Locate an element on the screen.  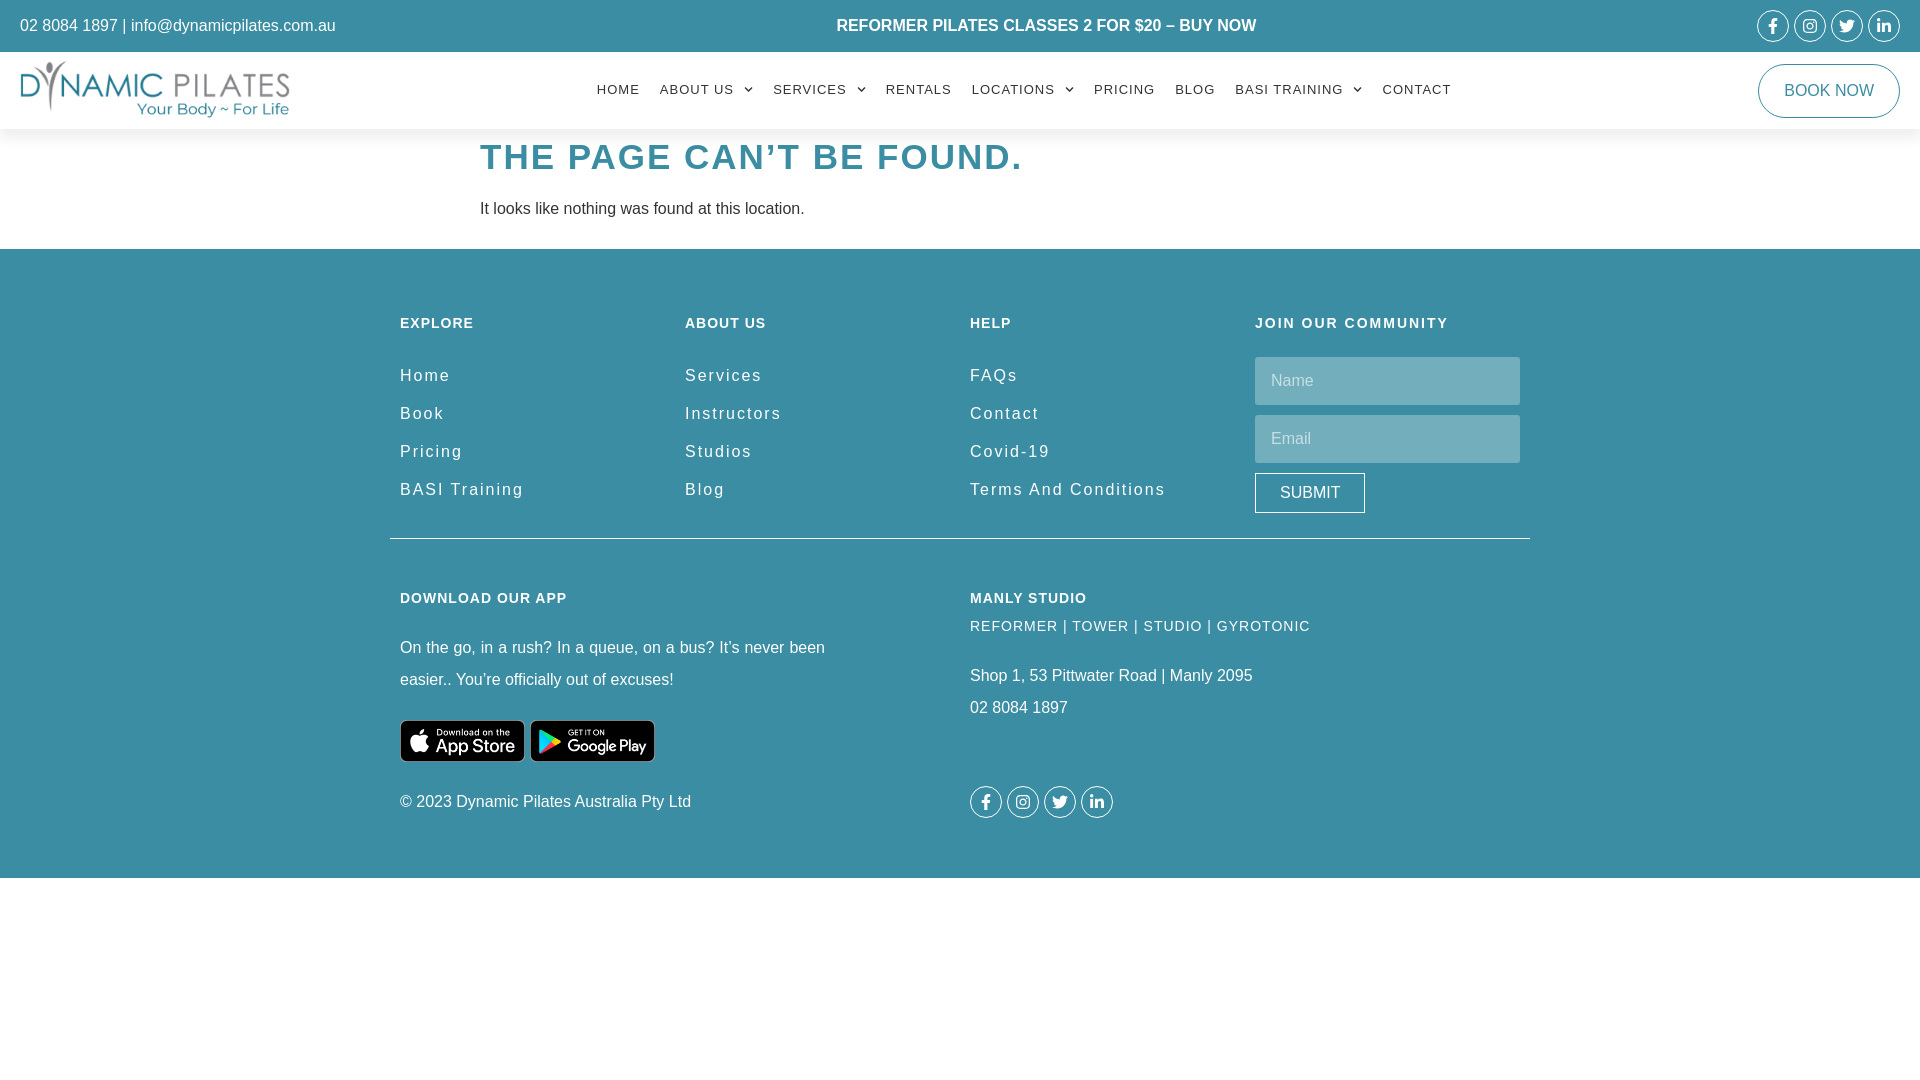
Services is located at coordinates (818, 376).